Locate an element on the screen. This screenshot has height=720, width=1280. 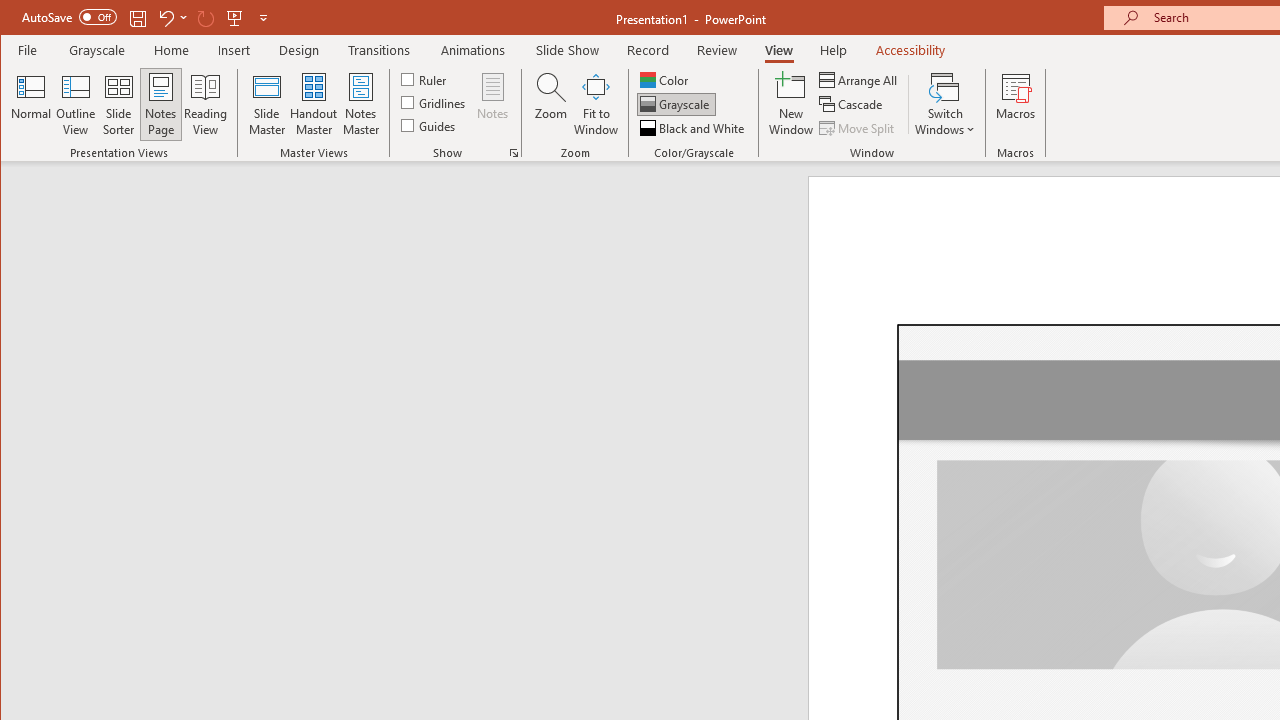
Cascade is located at coordinates (852, 104).